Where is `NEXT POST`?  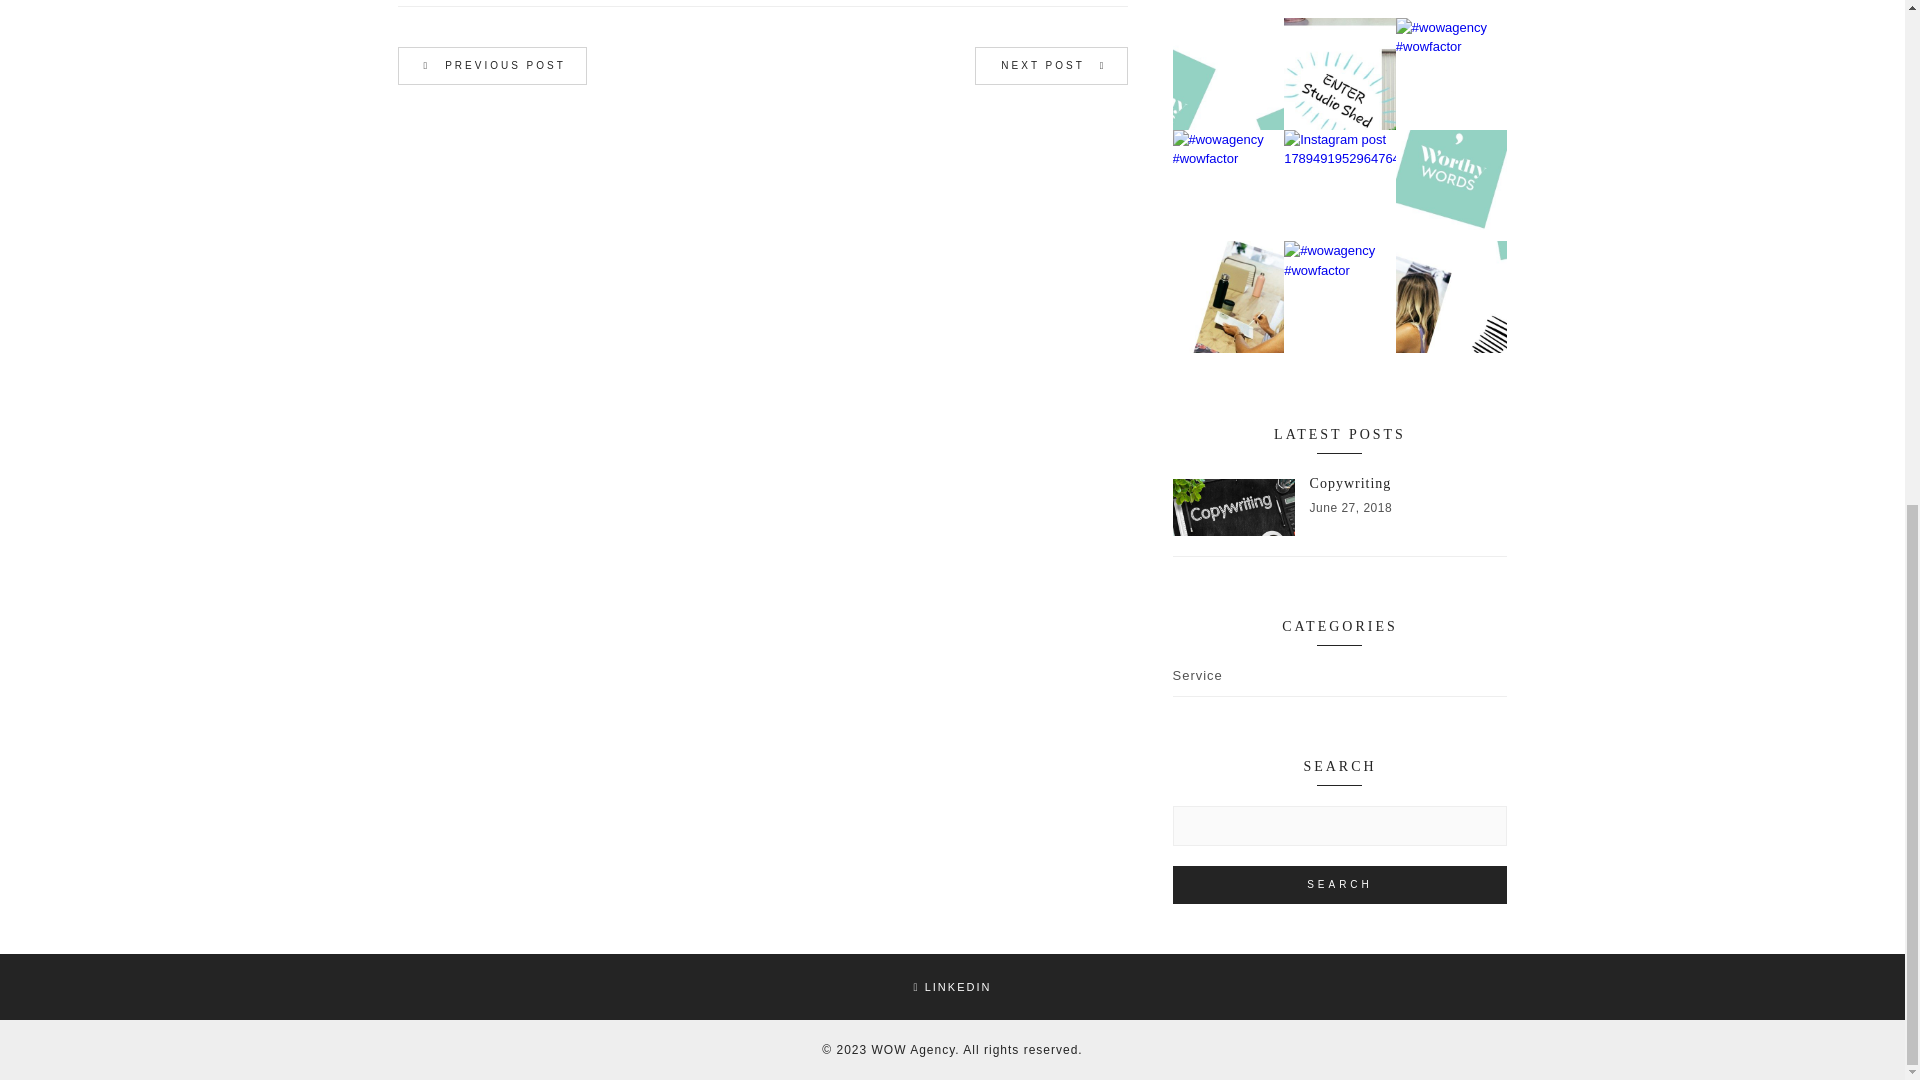
NEXT POST is located at coordinates (1339, 884).